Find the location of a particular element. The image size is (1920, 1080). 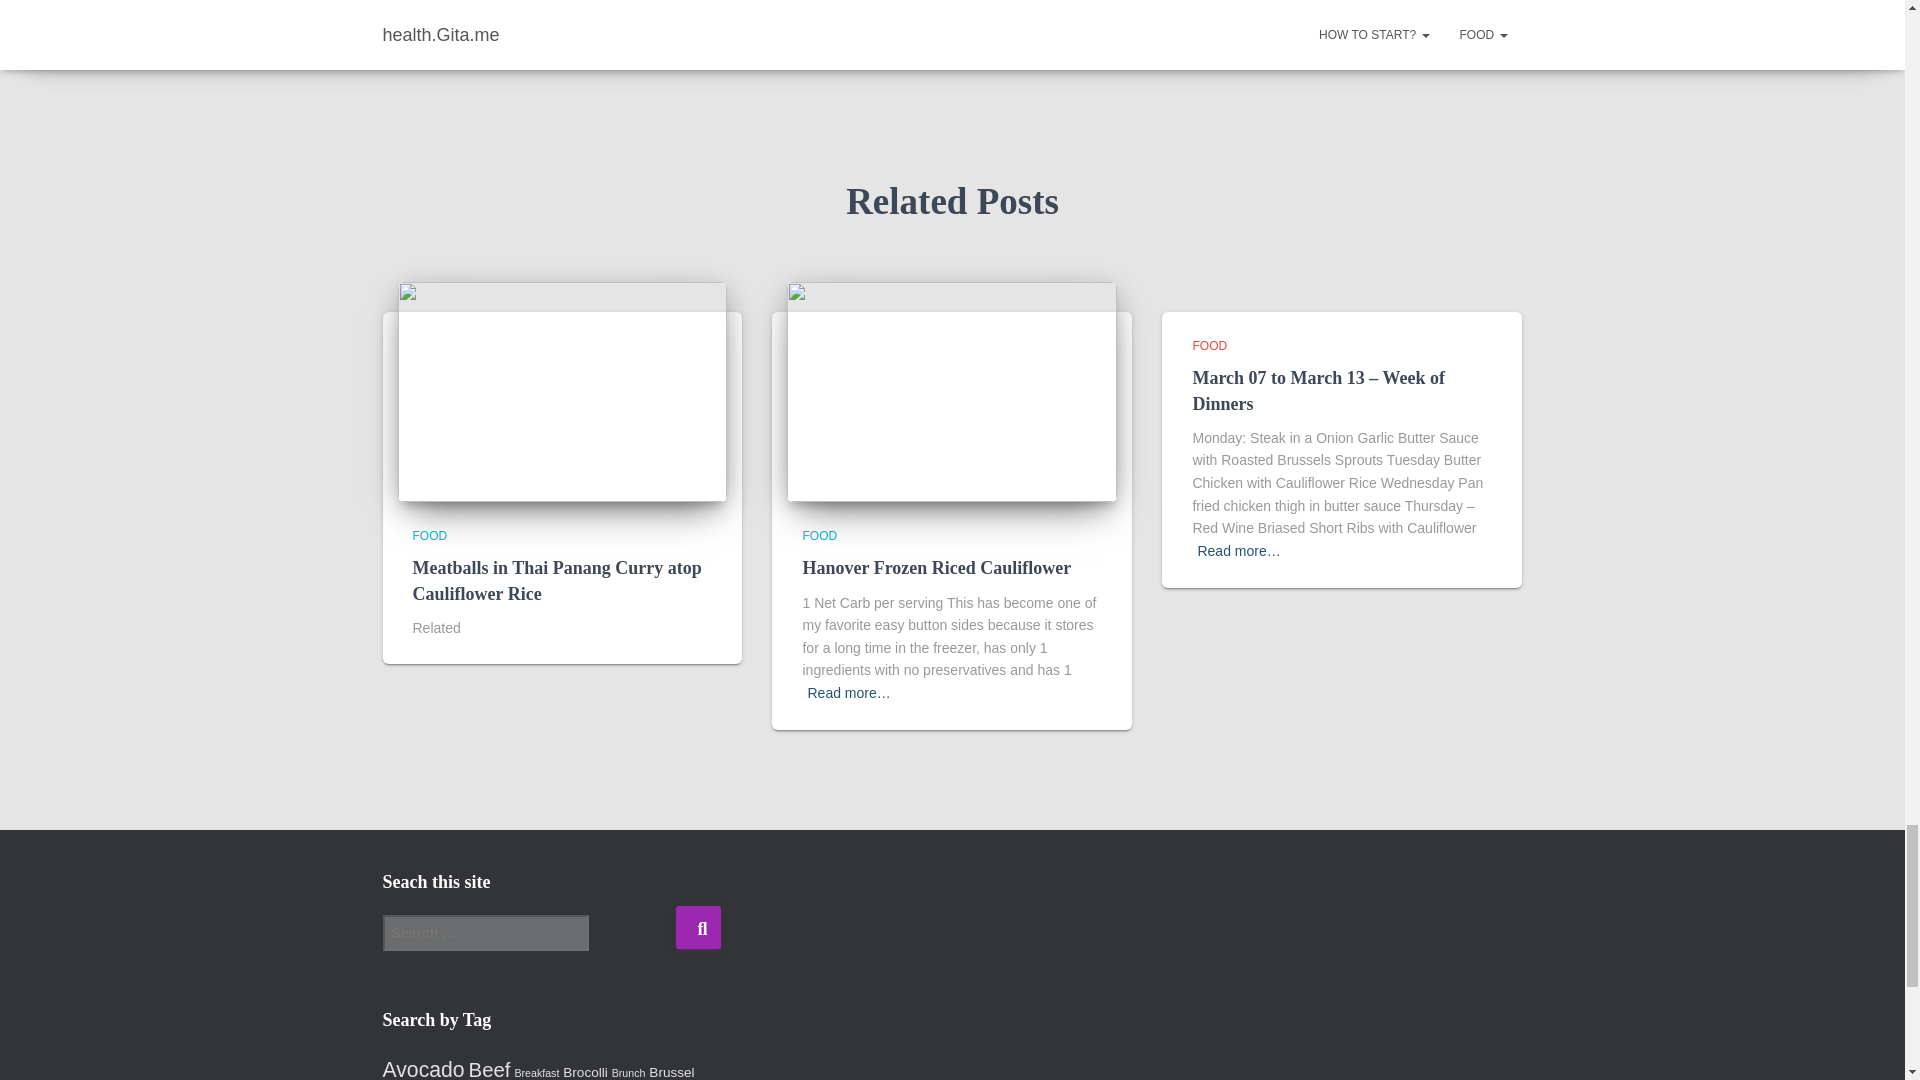

FOOD is located at coordinates (820, 536).